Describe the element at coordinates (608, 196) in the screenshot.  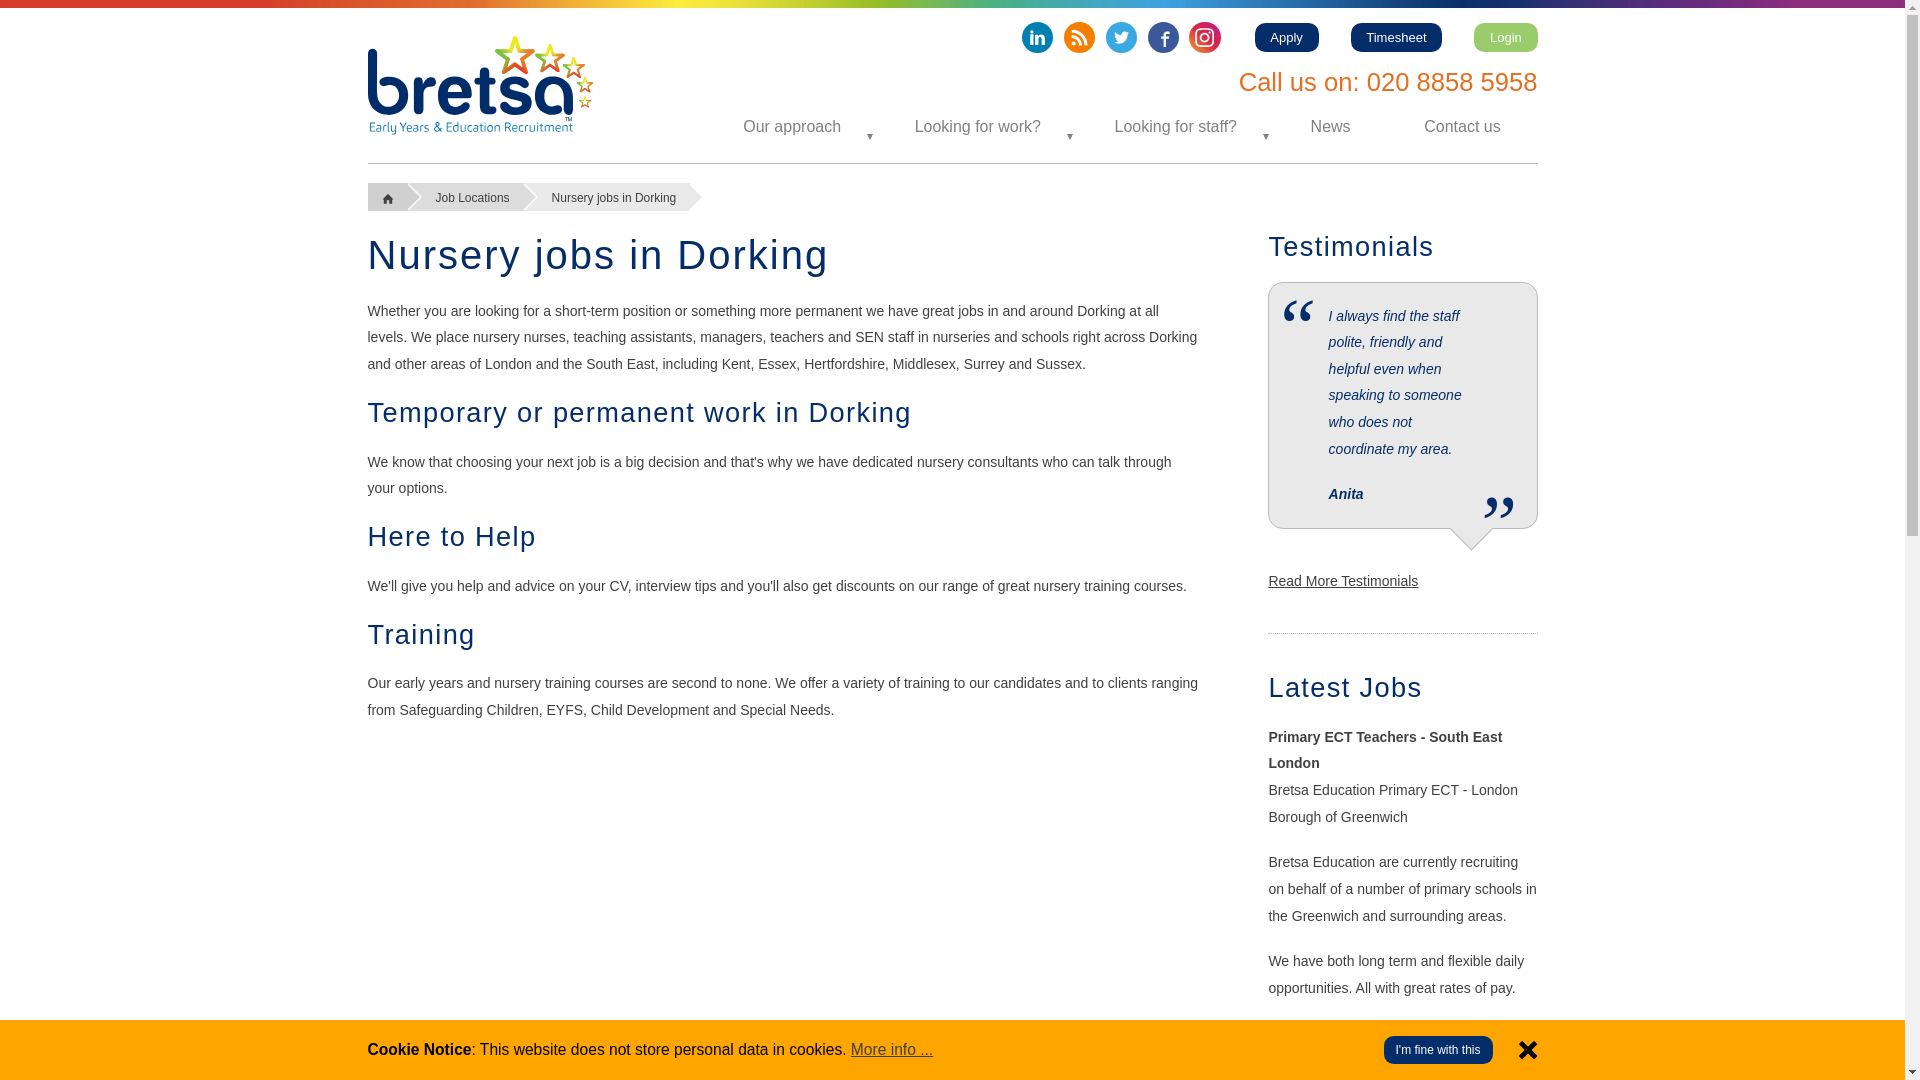
I see `Nursery jobs in Dorking` at that location.